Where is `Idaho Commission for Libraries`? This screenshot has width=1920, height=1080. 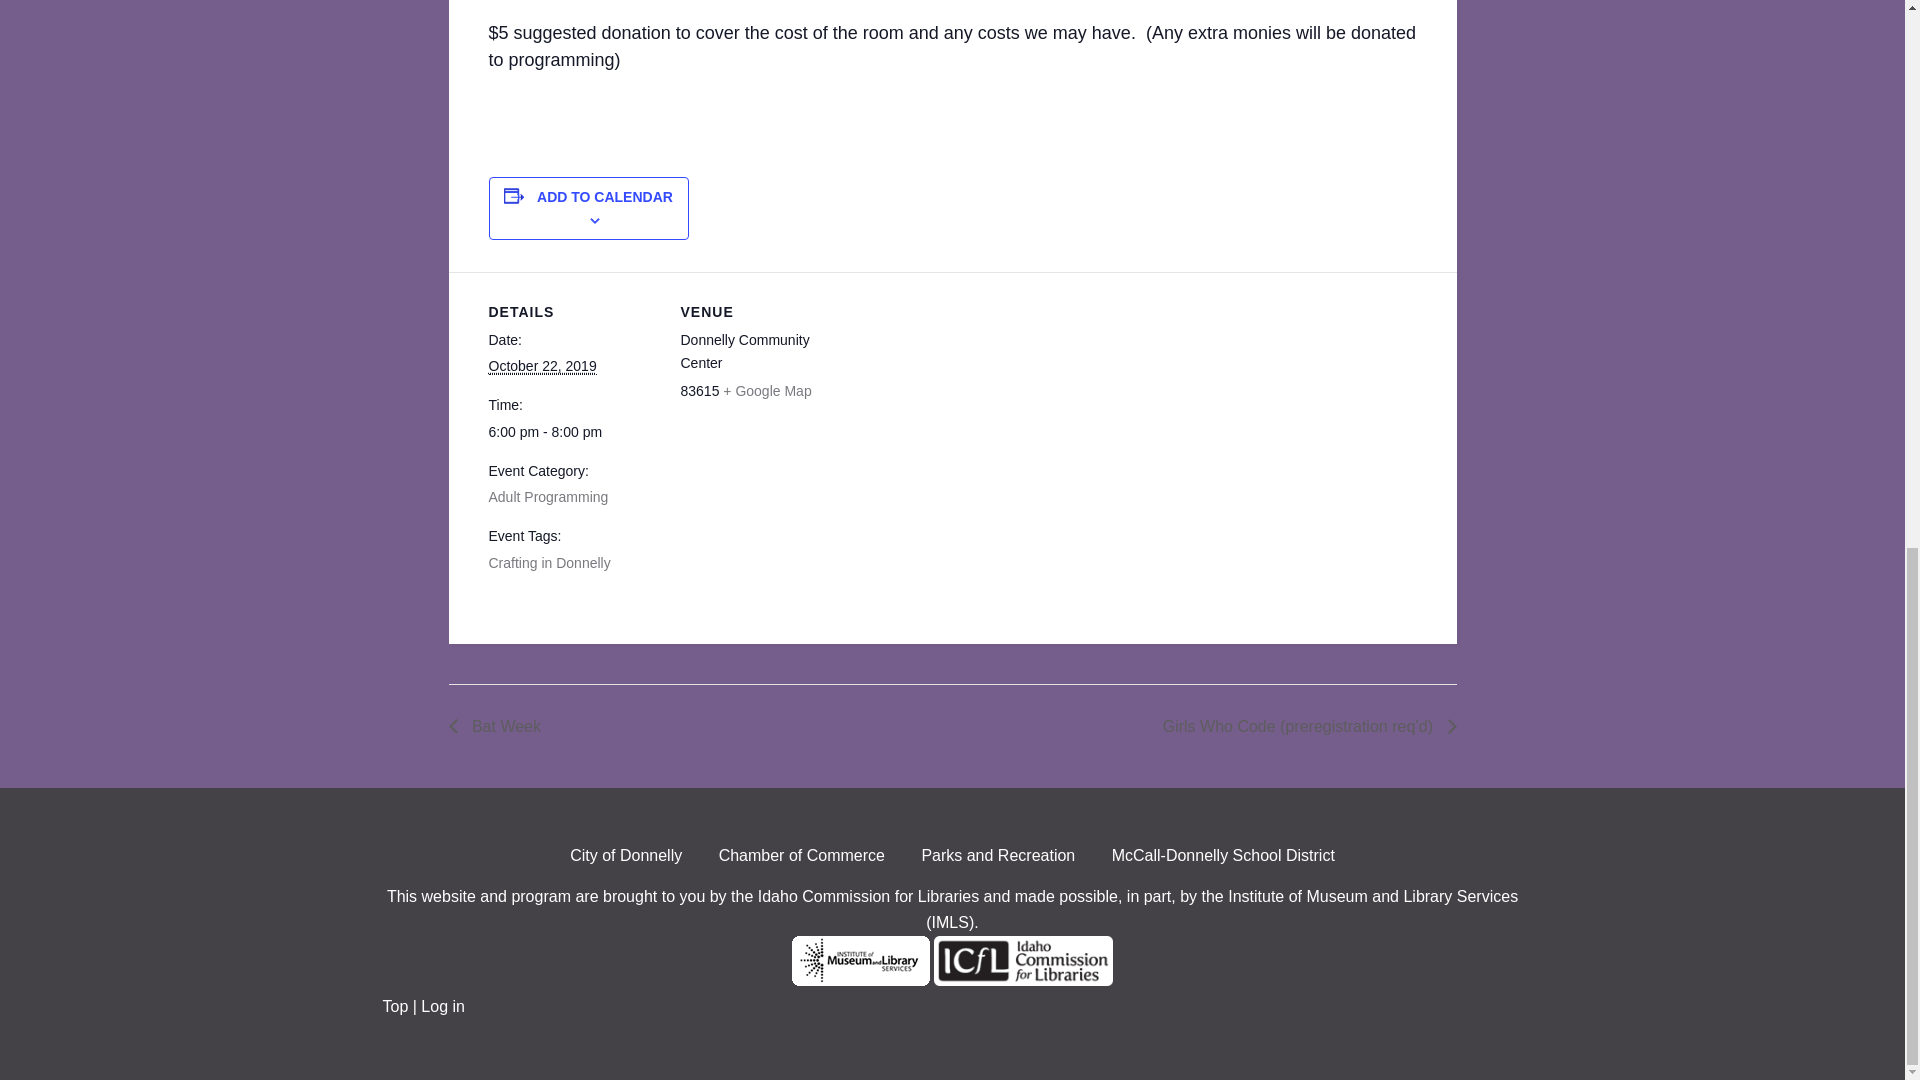 Idaho Commission for Libraries is located at coordinates (1023, 980).